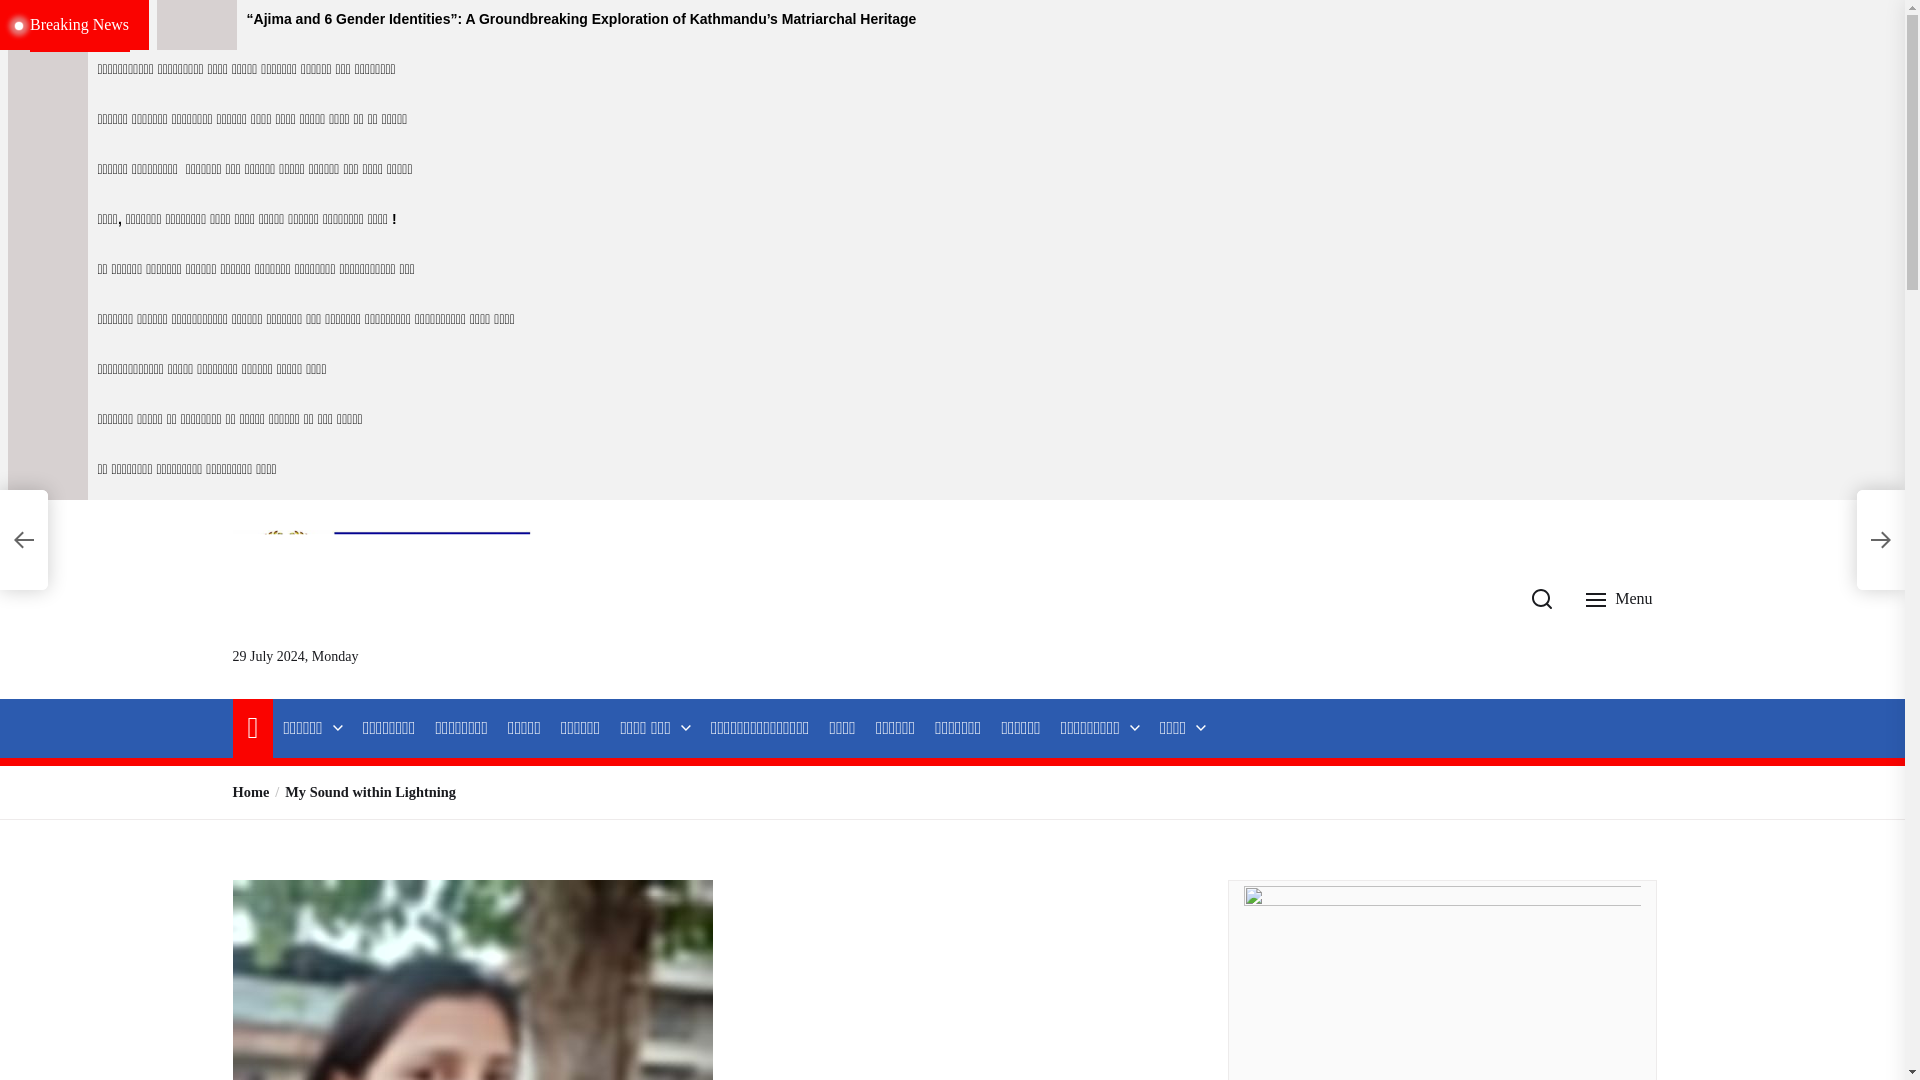  What do you see at coordinates (1621, 598) in the screenshot?
I see `Menu` at bounding box center [1621, 598].